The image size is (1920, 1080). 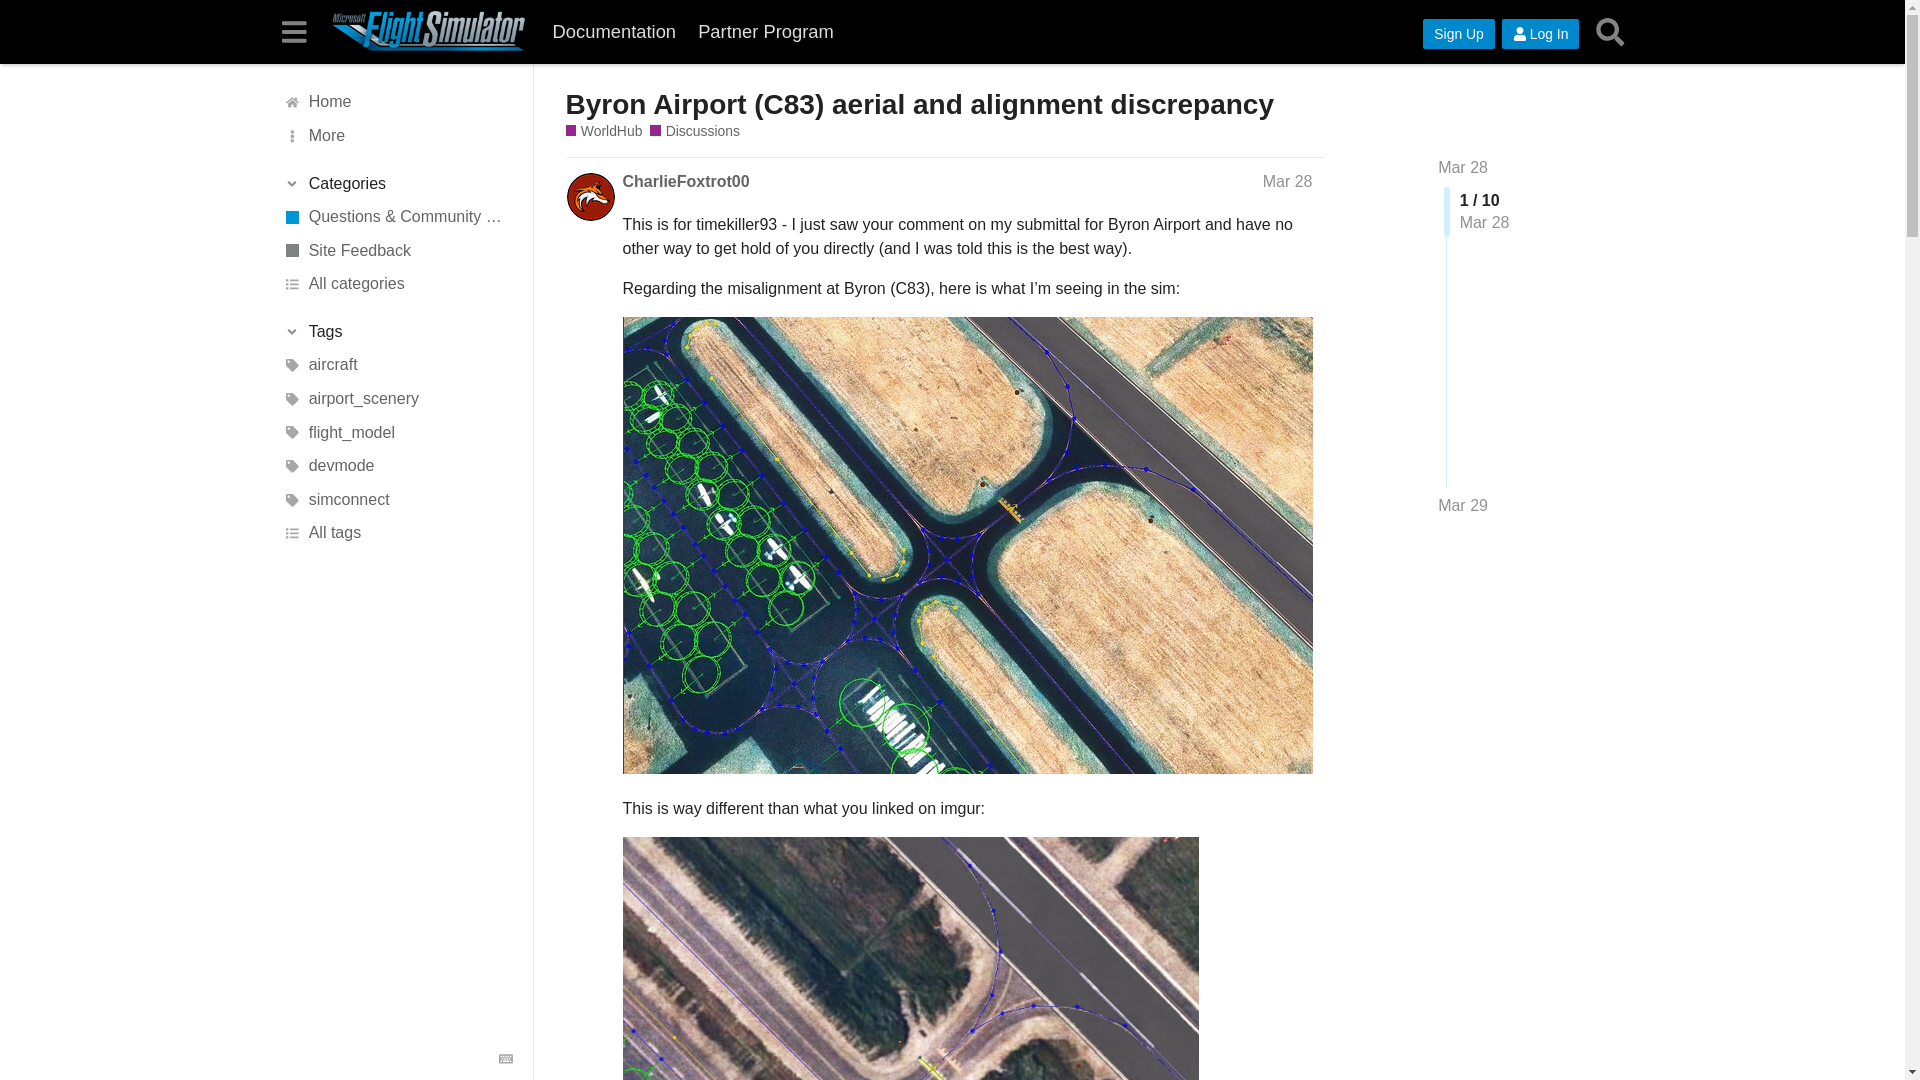 What do you see at coordinates (1540, 34) in the screenshot?
I see `Log In` at bounding box center [1540, 34].